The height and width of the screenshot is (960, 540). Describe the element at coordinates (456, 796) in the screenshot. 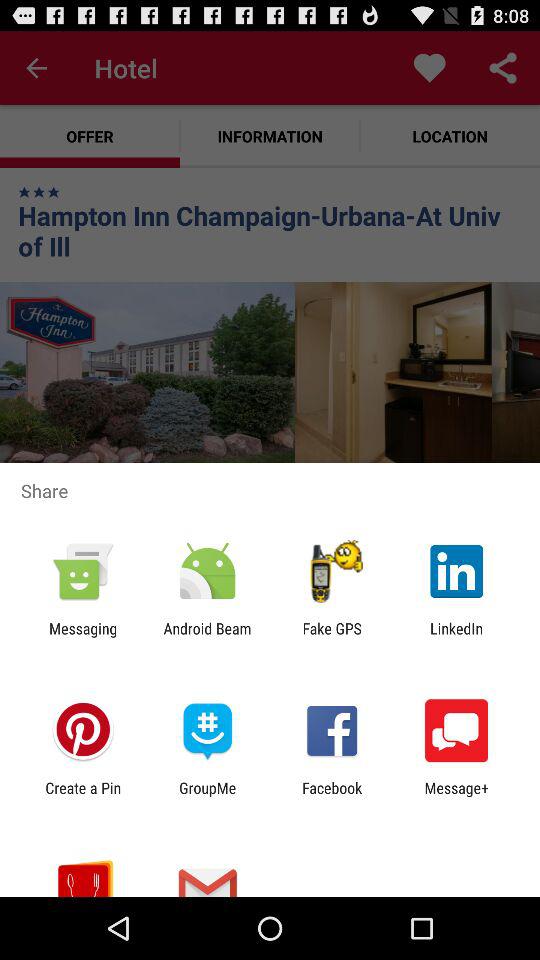

I see `select app next to facebook item` at that location.